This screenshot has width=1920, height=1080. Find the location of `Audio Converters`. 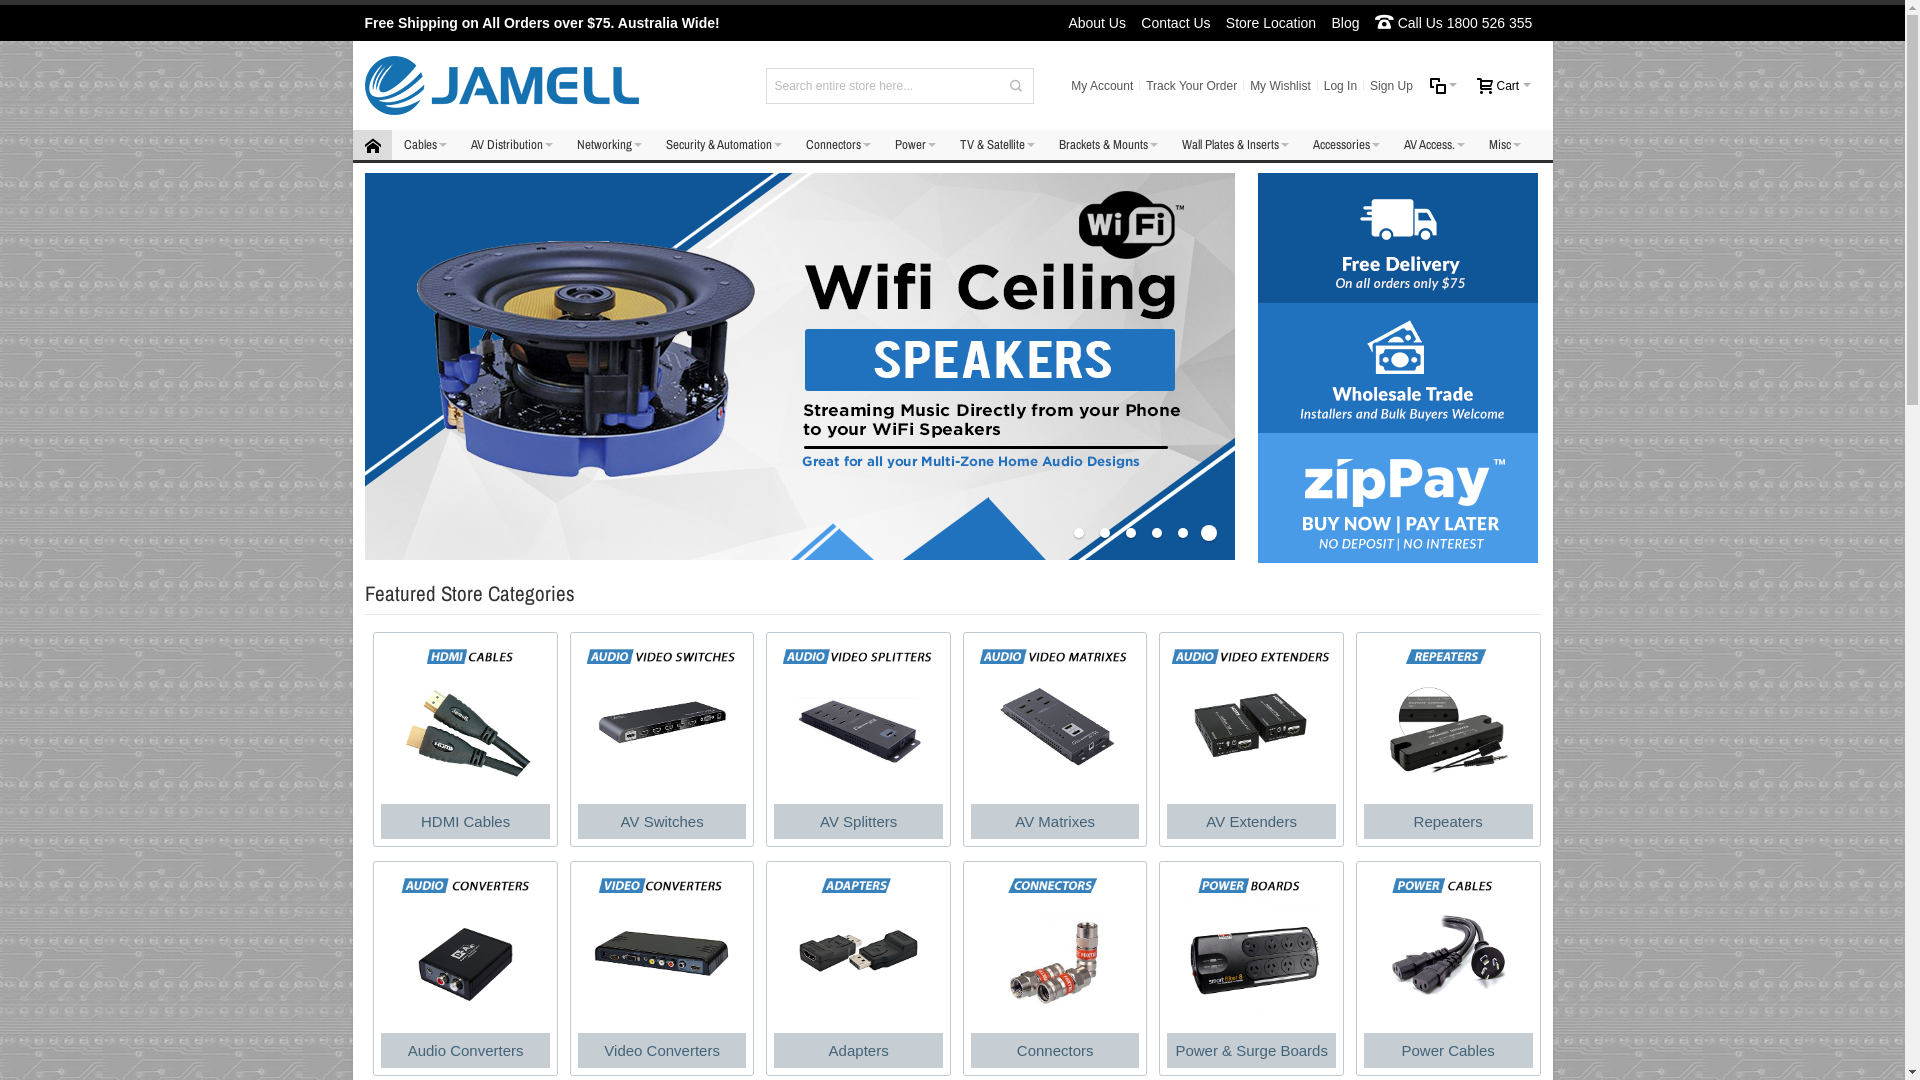

Audio Converters is located at coordinates (466, 970).